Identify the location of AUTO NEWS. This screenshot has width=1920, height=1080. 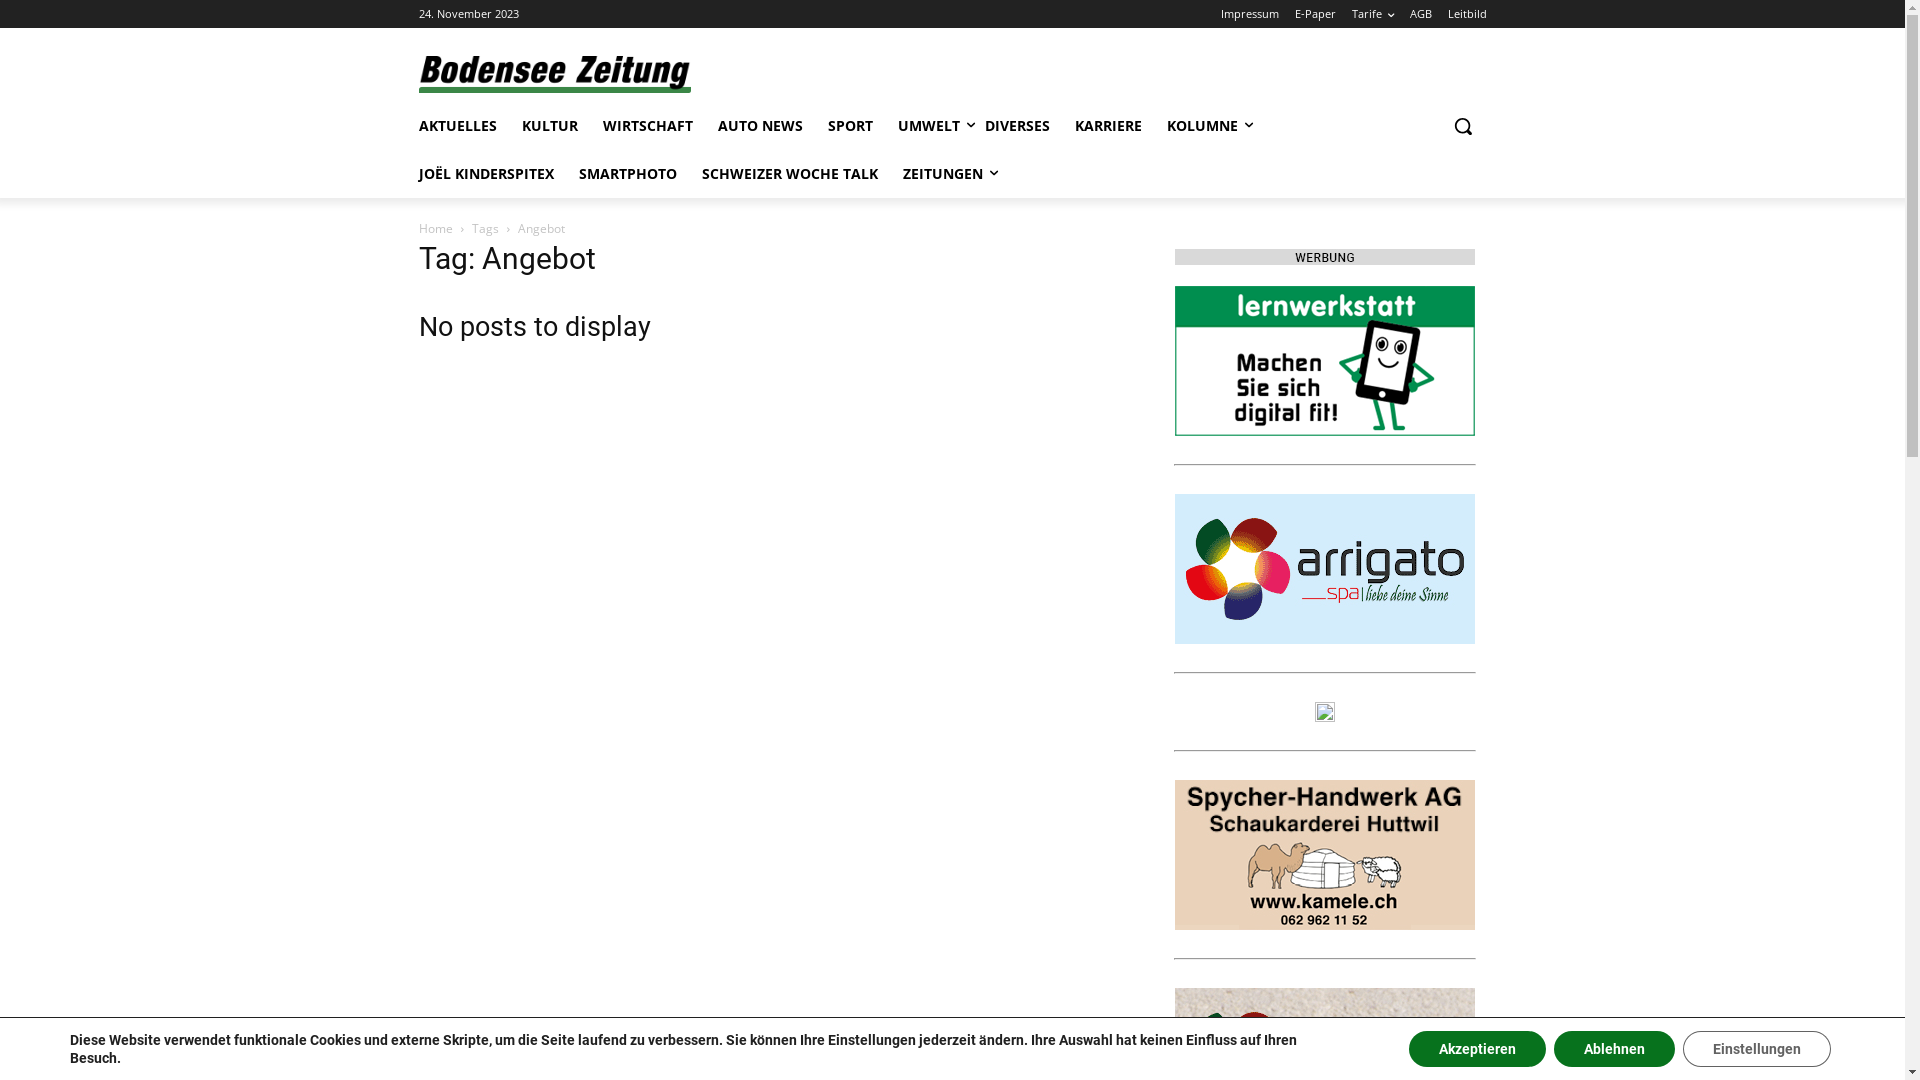
(760, 126).